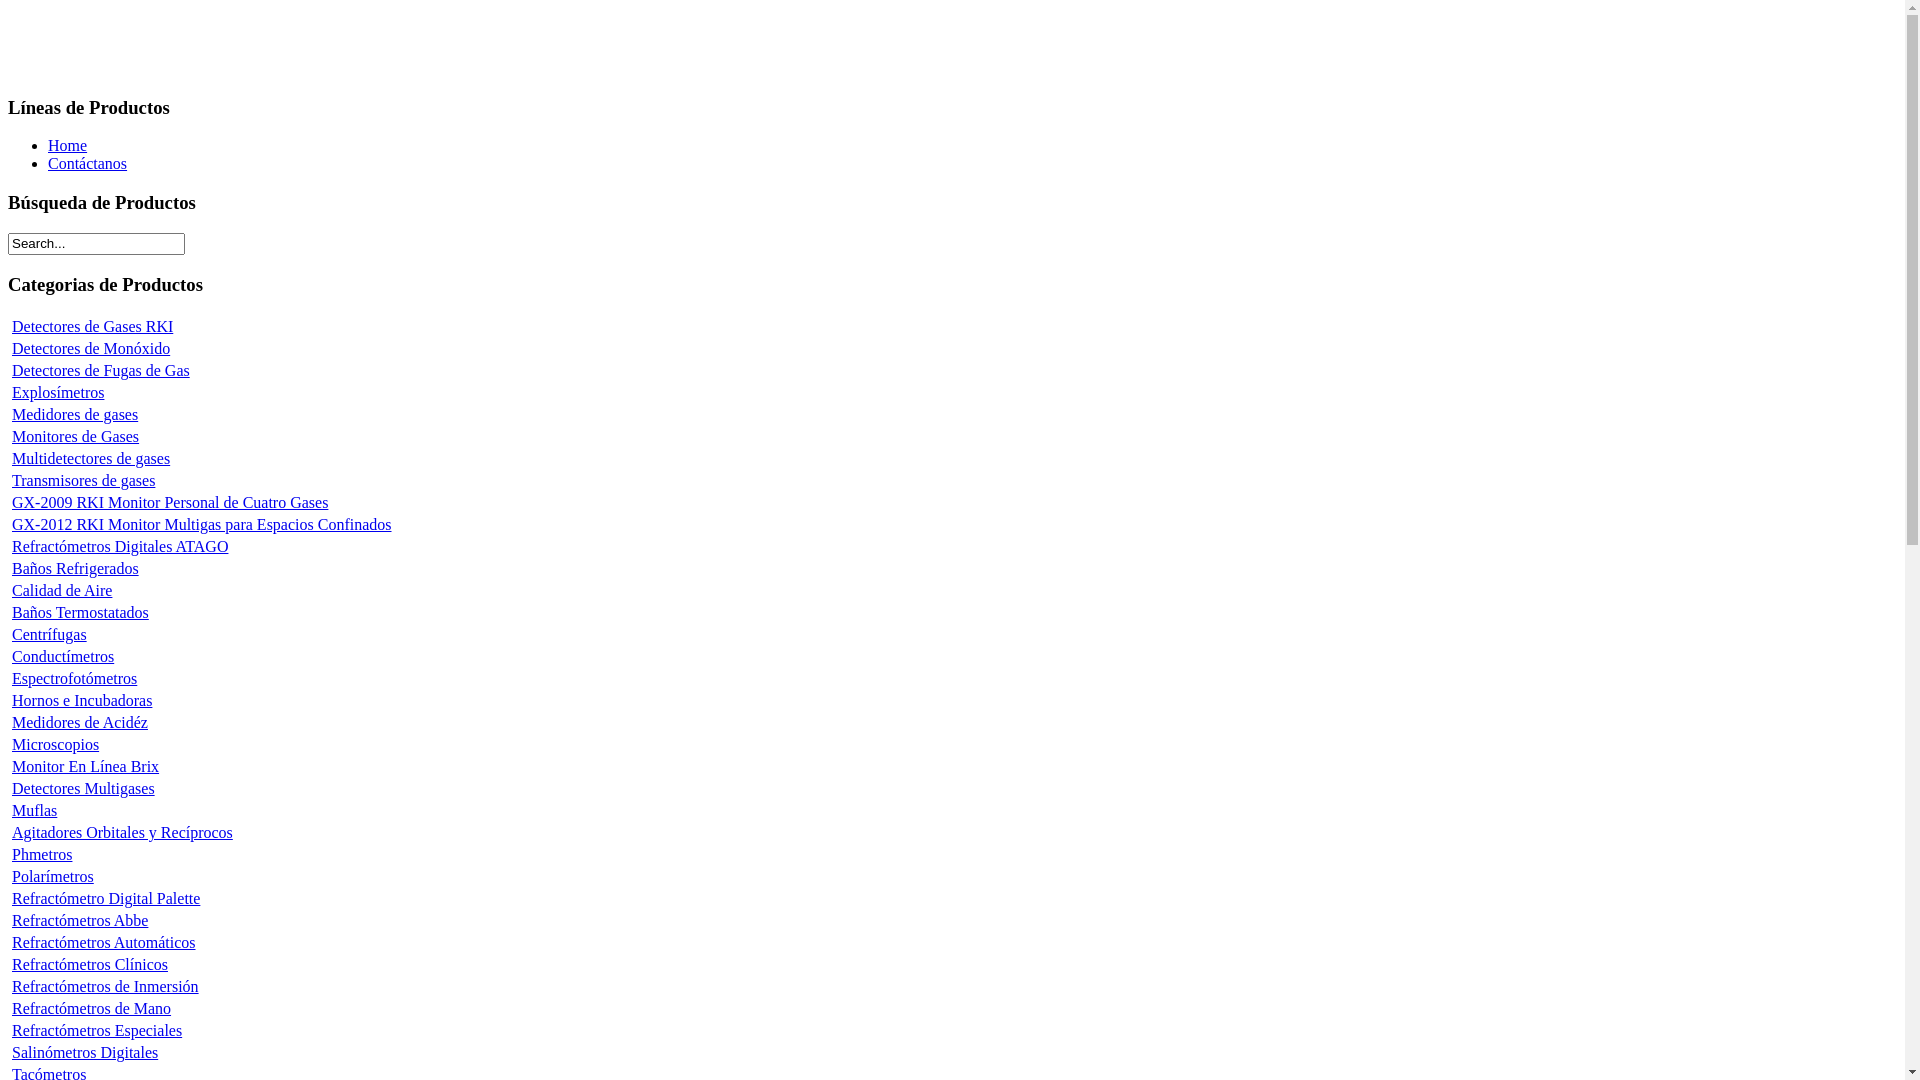 This screenshot has width=1920, height=1080. Describe the element at coordinates (170, 502) in the screenshot. I see `GX-2009 RKI Monitor Personal de Cuatro Gases` at that location.